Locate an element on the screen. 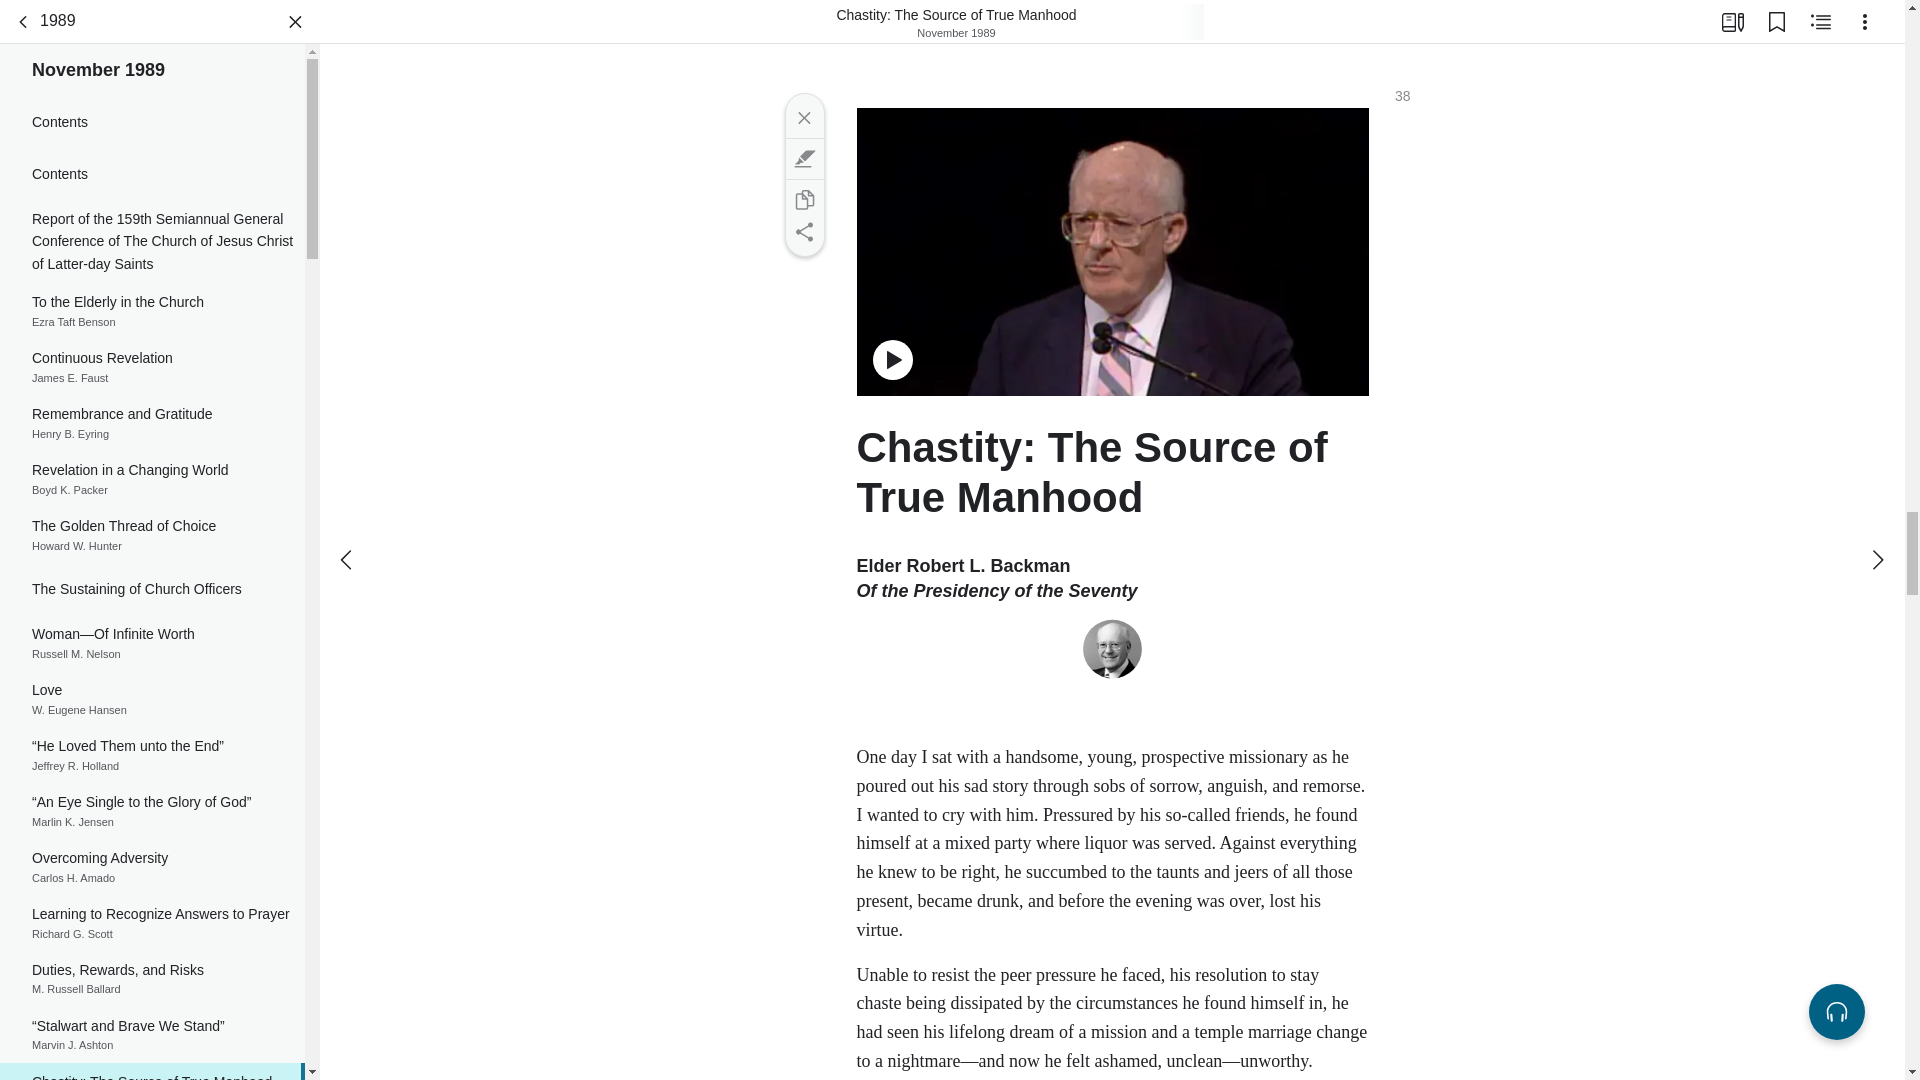  Bookmarks is located at coordinates (152, 1064).